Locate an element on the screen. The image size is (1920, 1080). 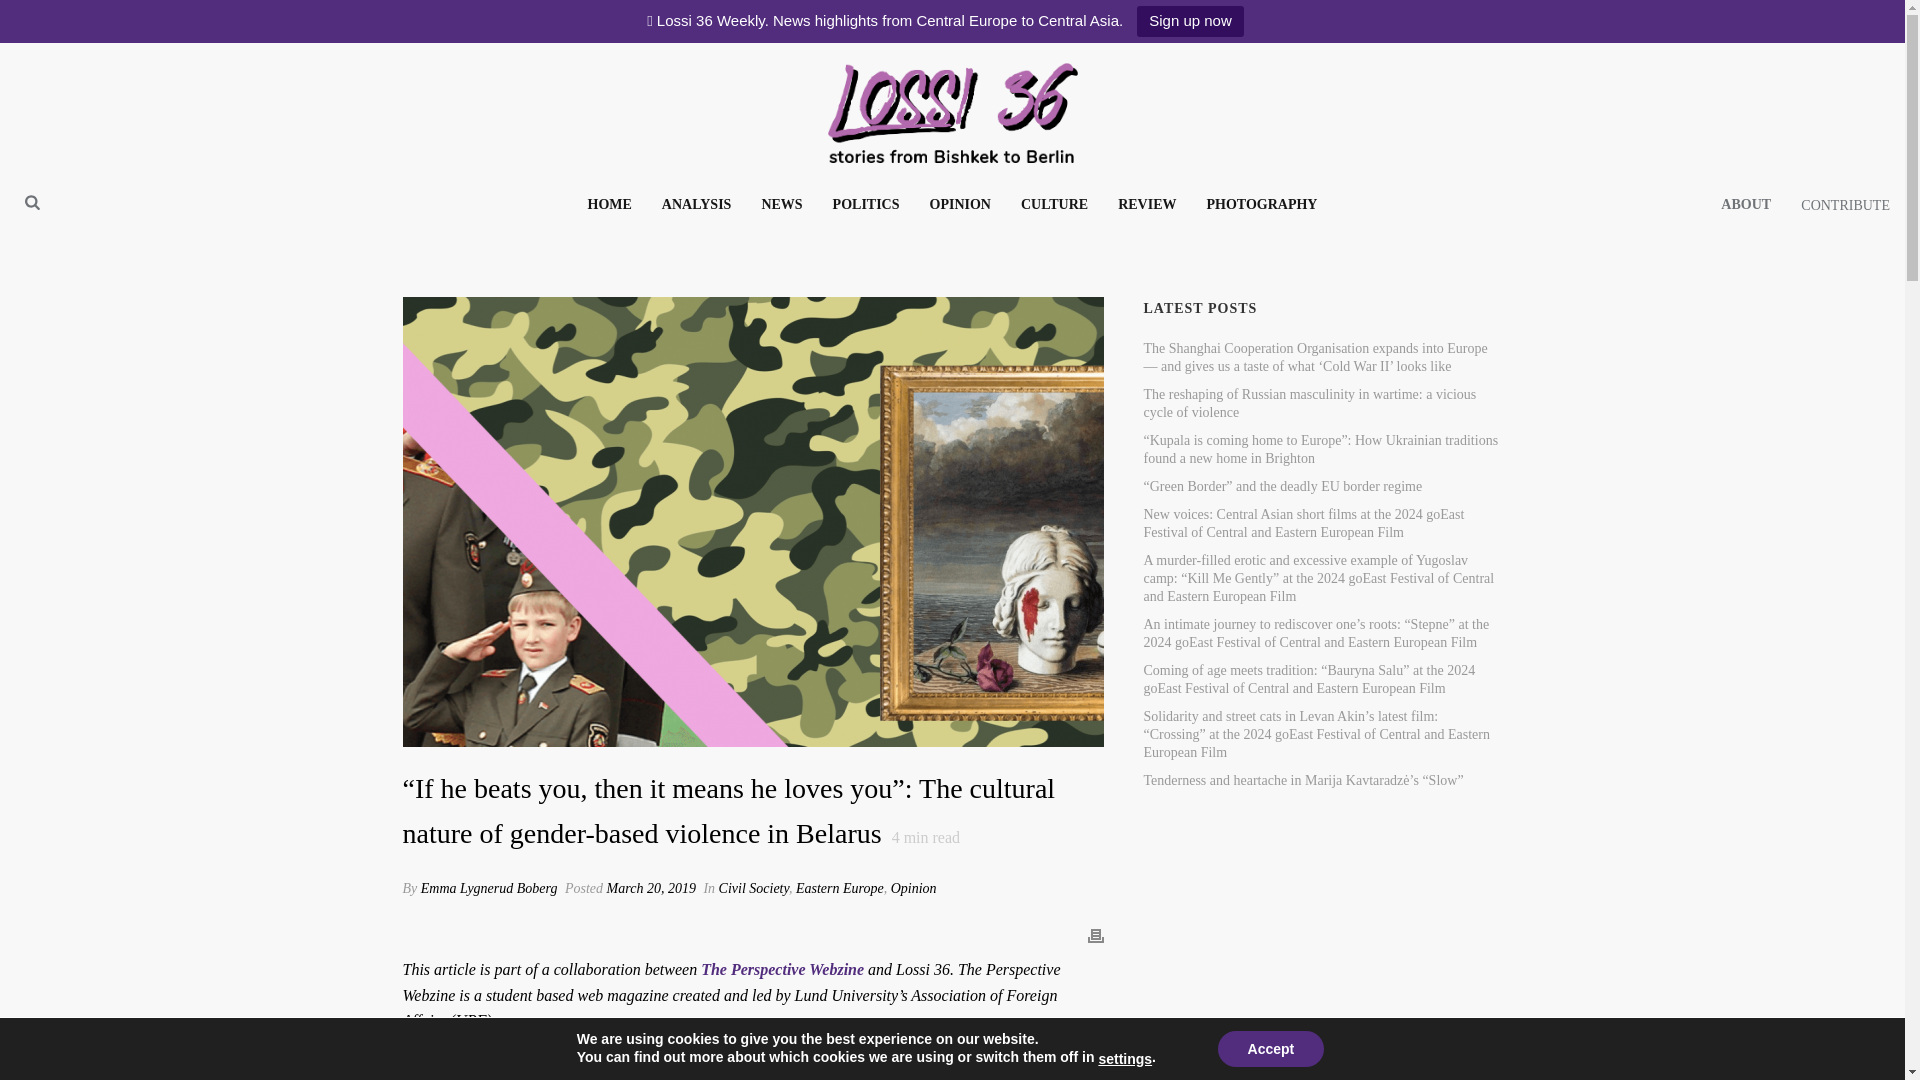
Posts by Emma Lygnerud Boberg is located at coordinates (489, 888).